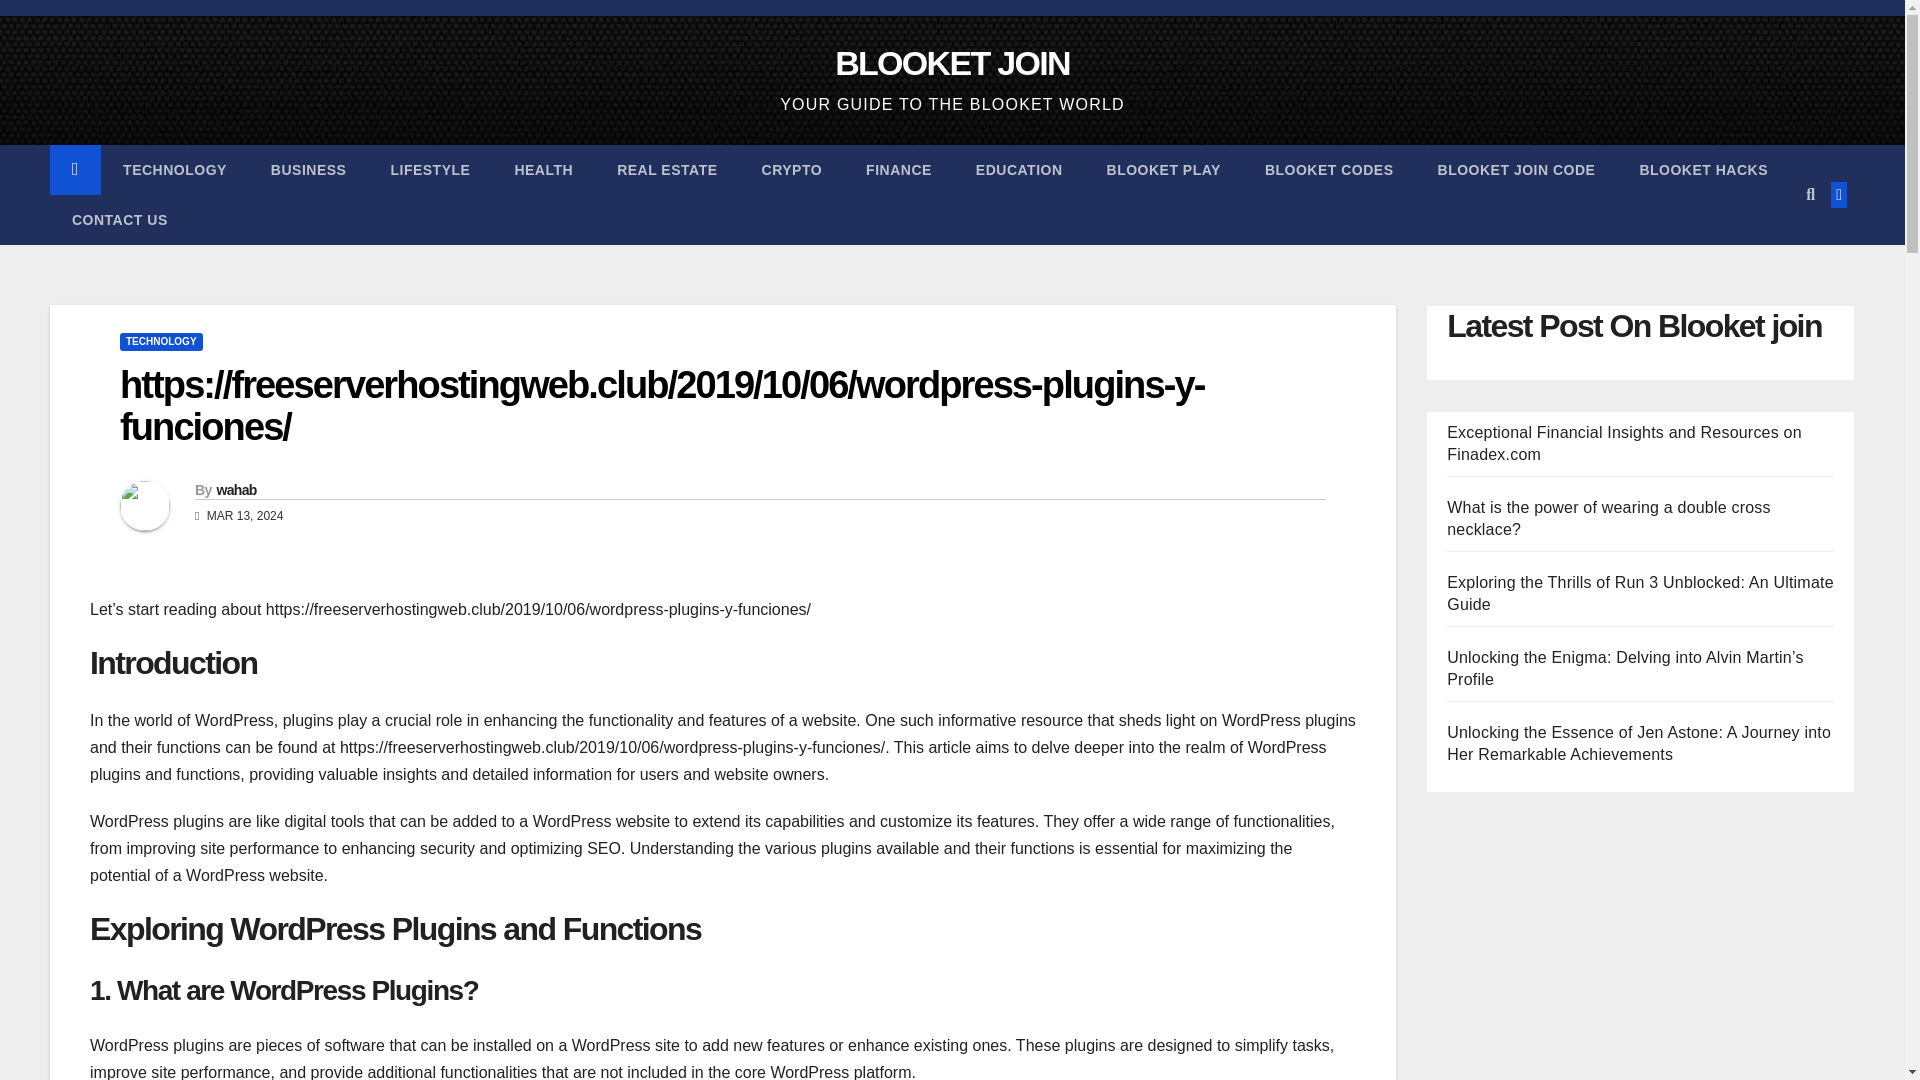  Describe the element at coordinates (430, 170) in the screenshot. I see `LIFESTYLE` at that location.